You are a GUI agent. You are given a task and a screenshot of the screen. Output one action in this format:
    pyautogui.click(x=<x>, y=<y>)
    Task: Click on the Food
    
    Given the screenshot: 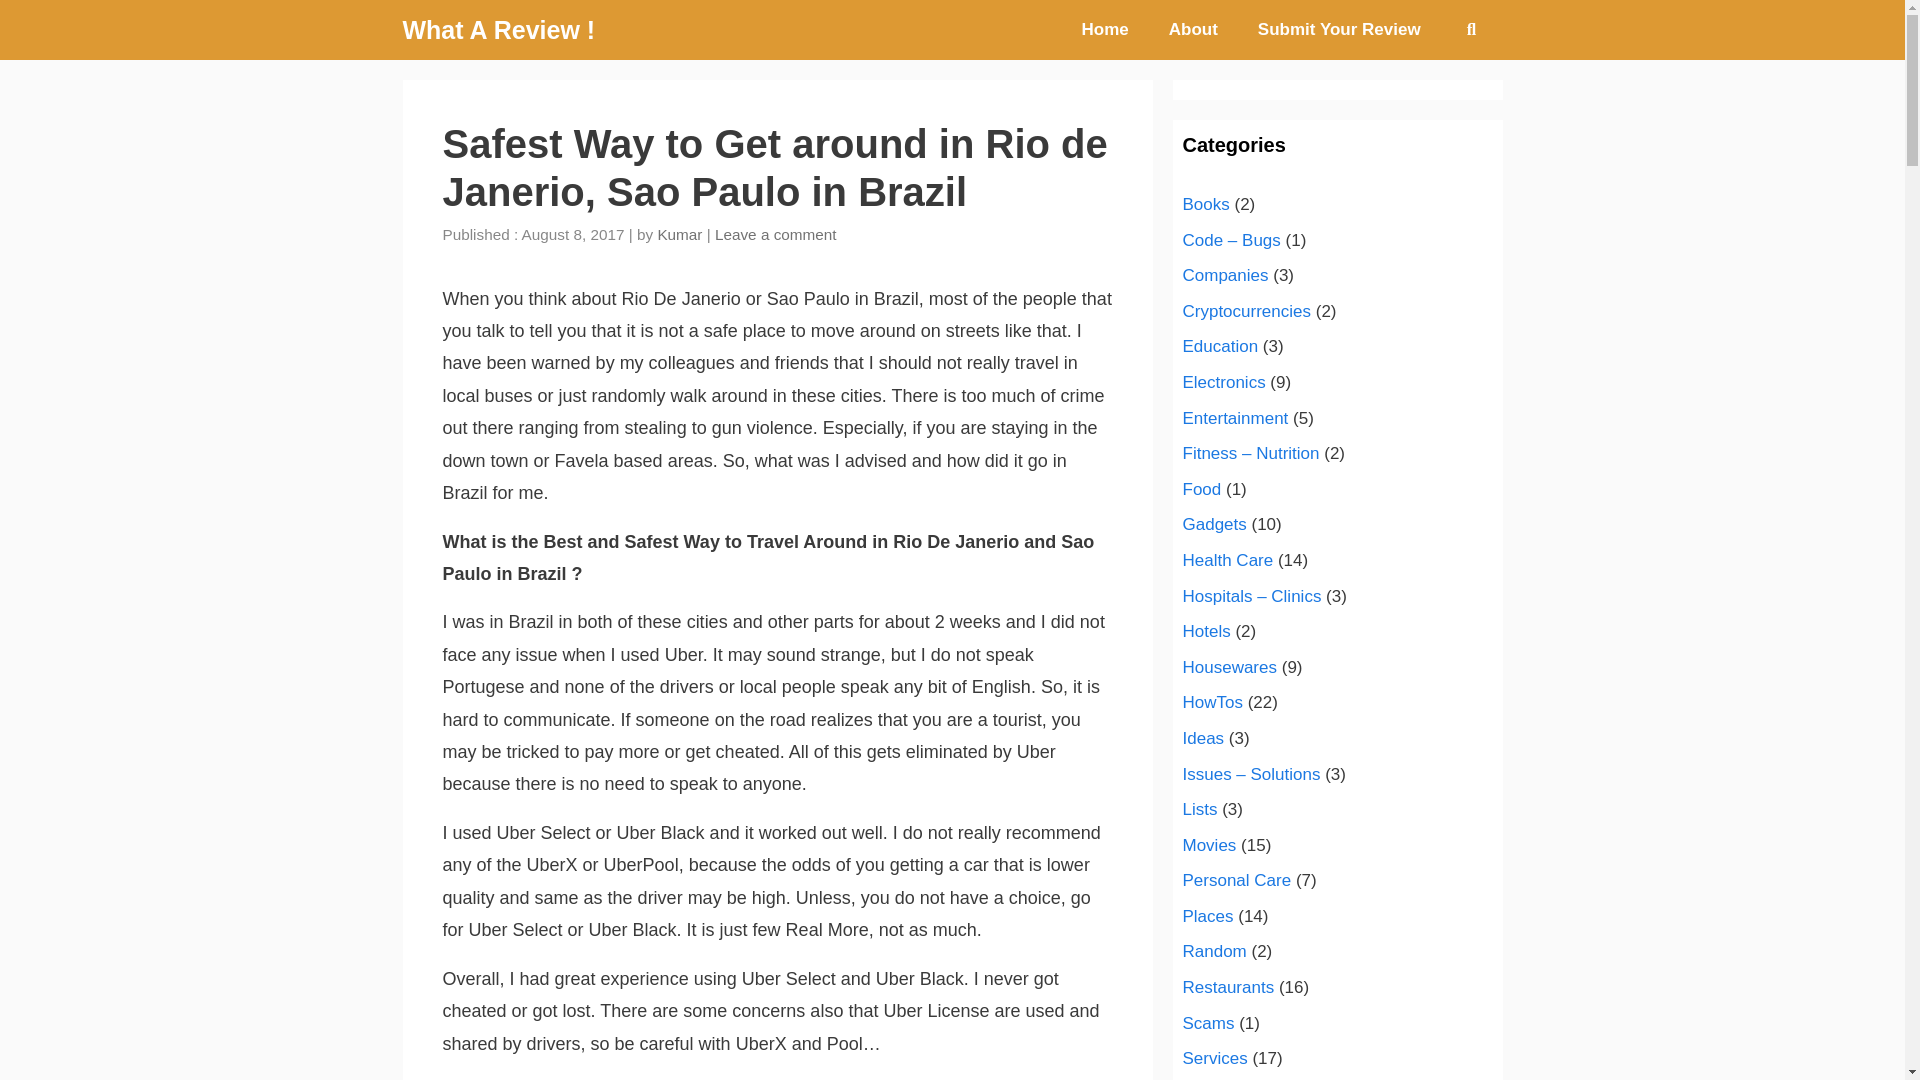 What is the action you would take?
    pyautogui.click(x=1202, y=488)
    